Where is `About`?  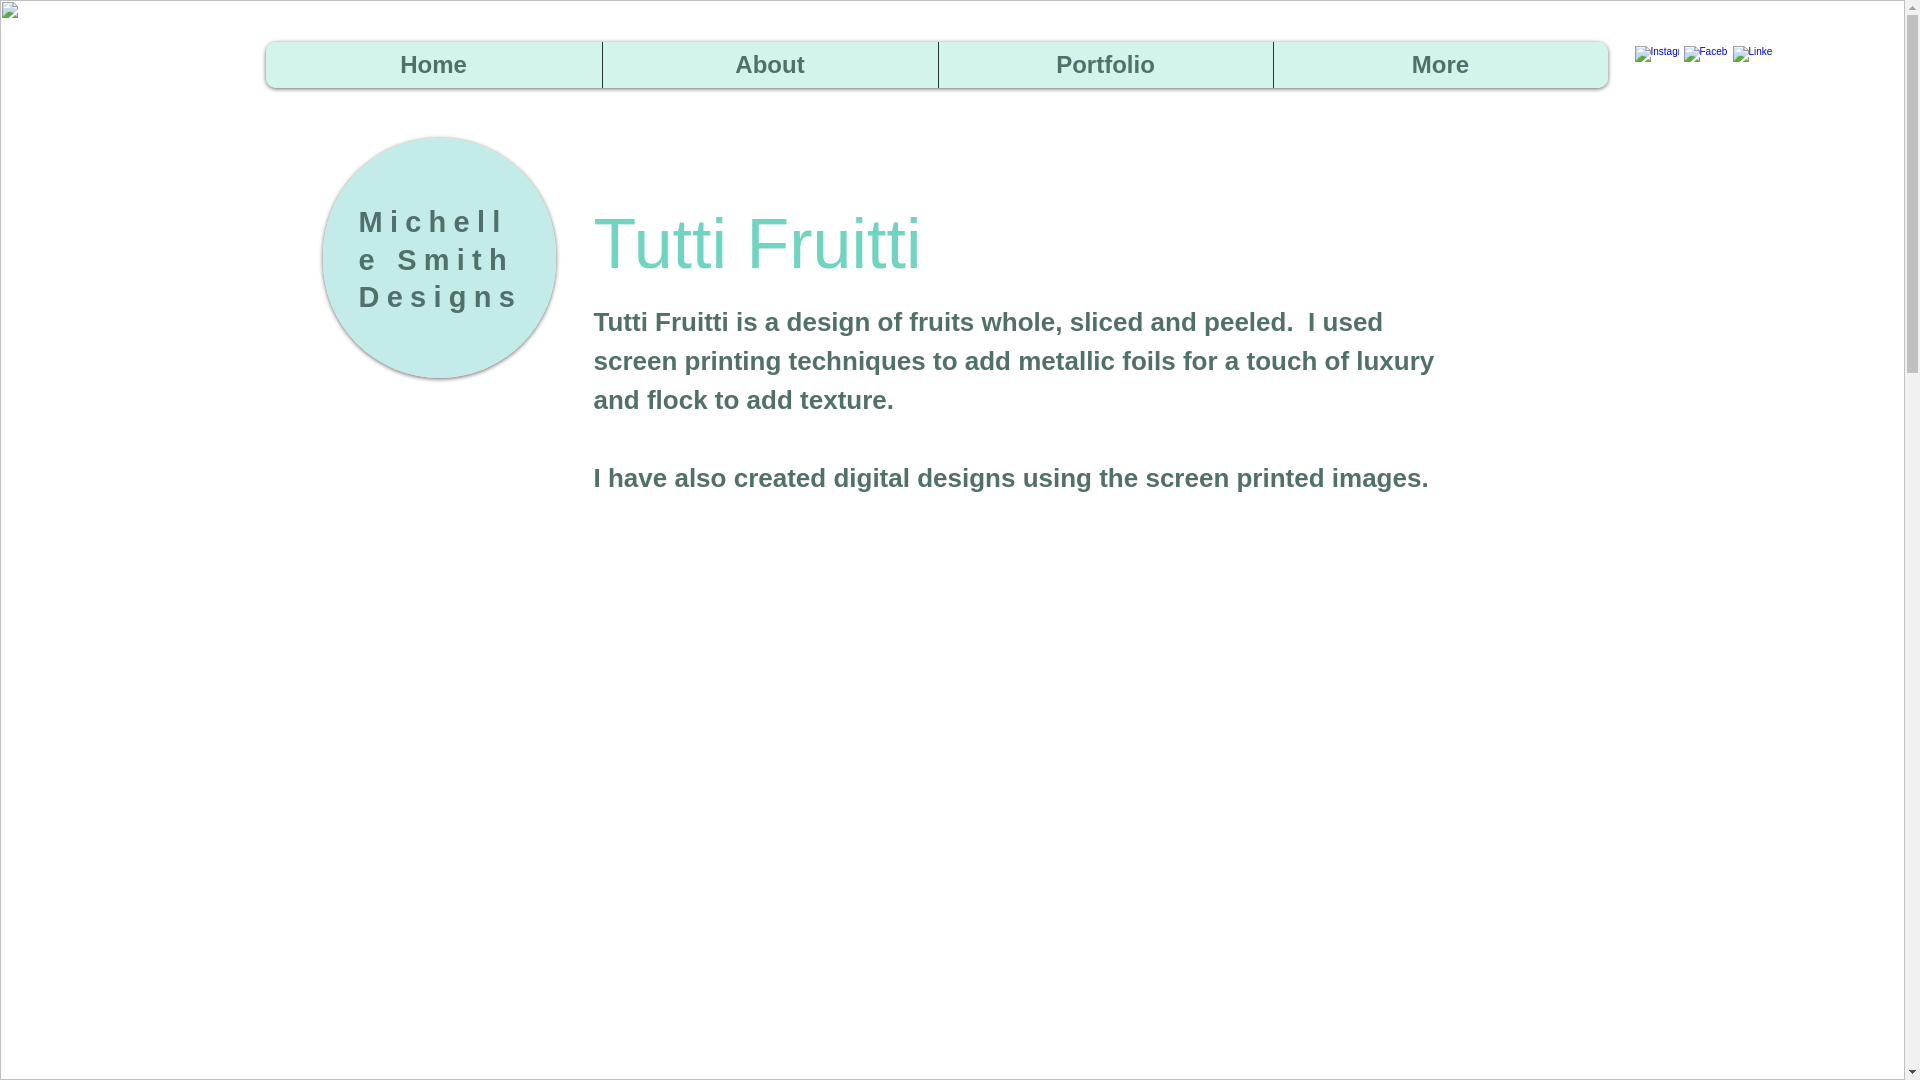
About is located at coordinates (770, 64).